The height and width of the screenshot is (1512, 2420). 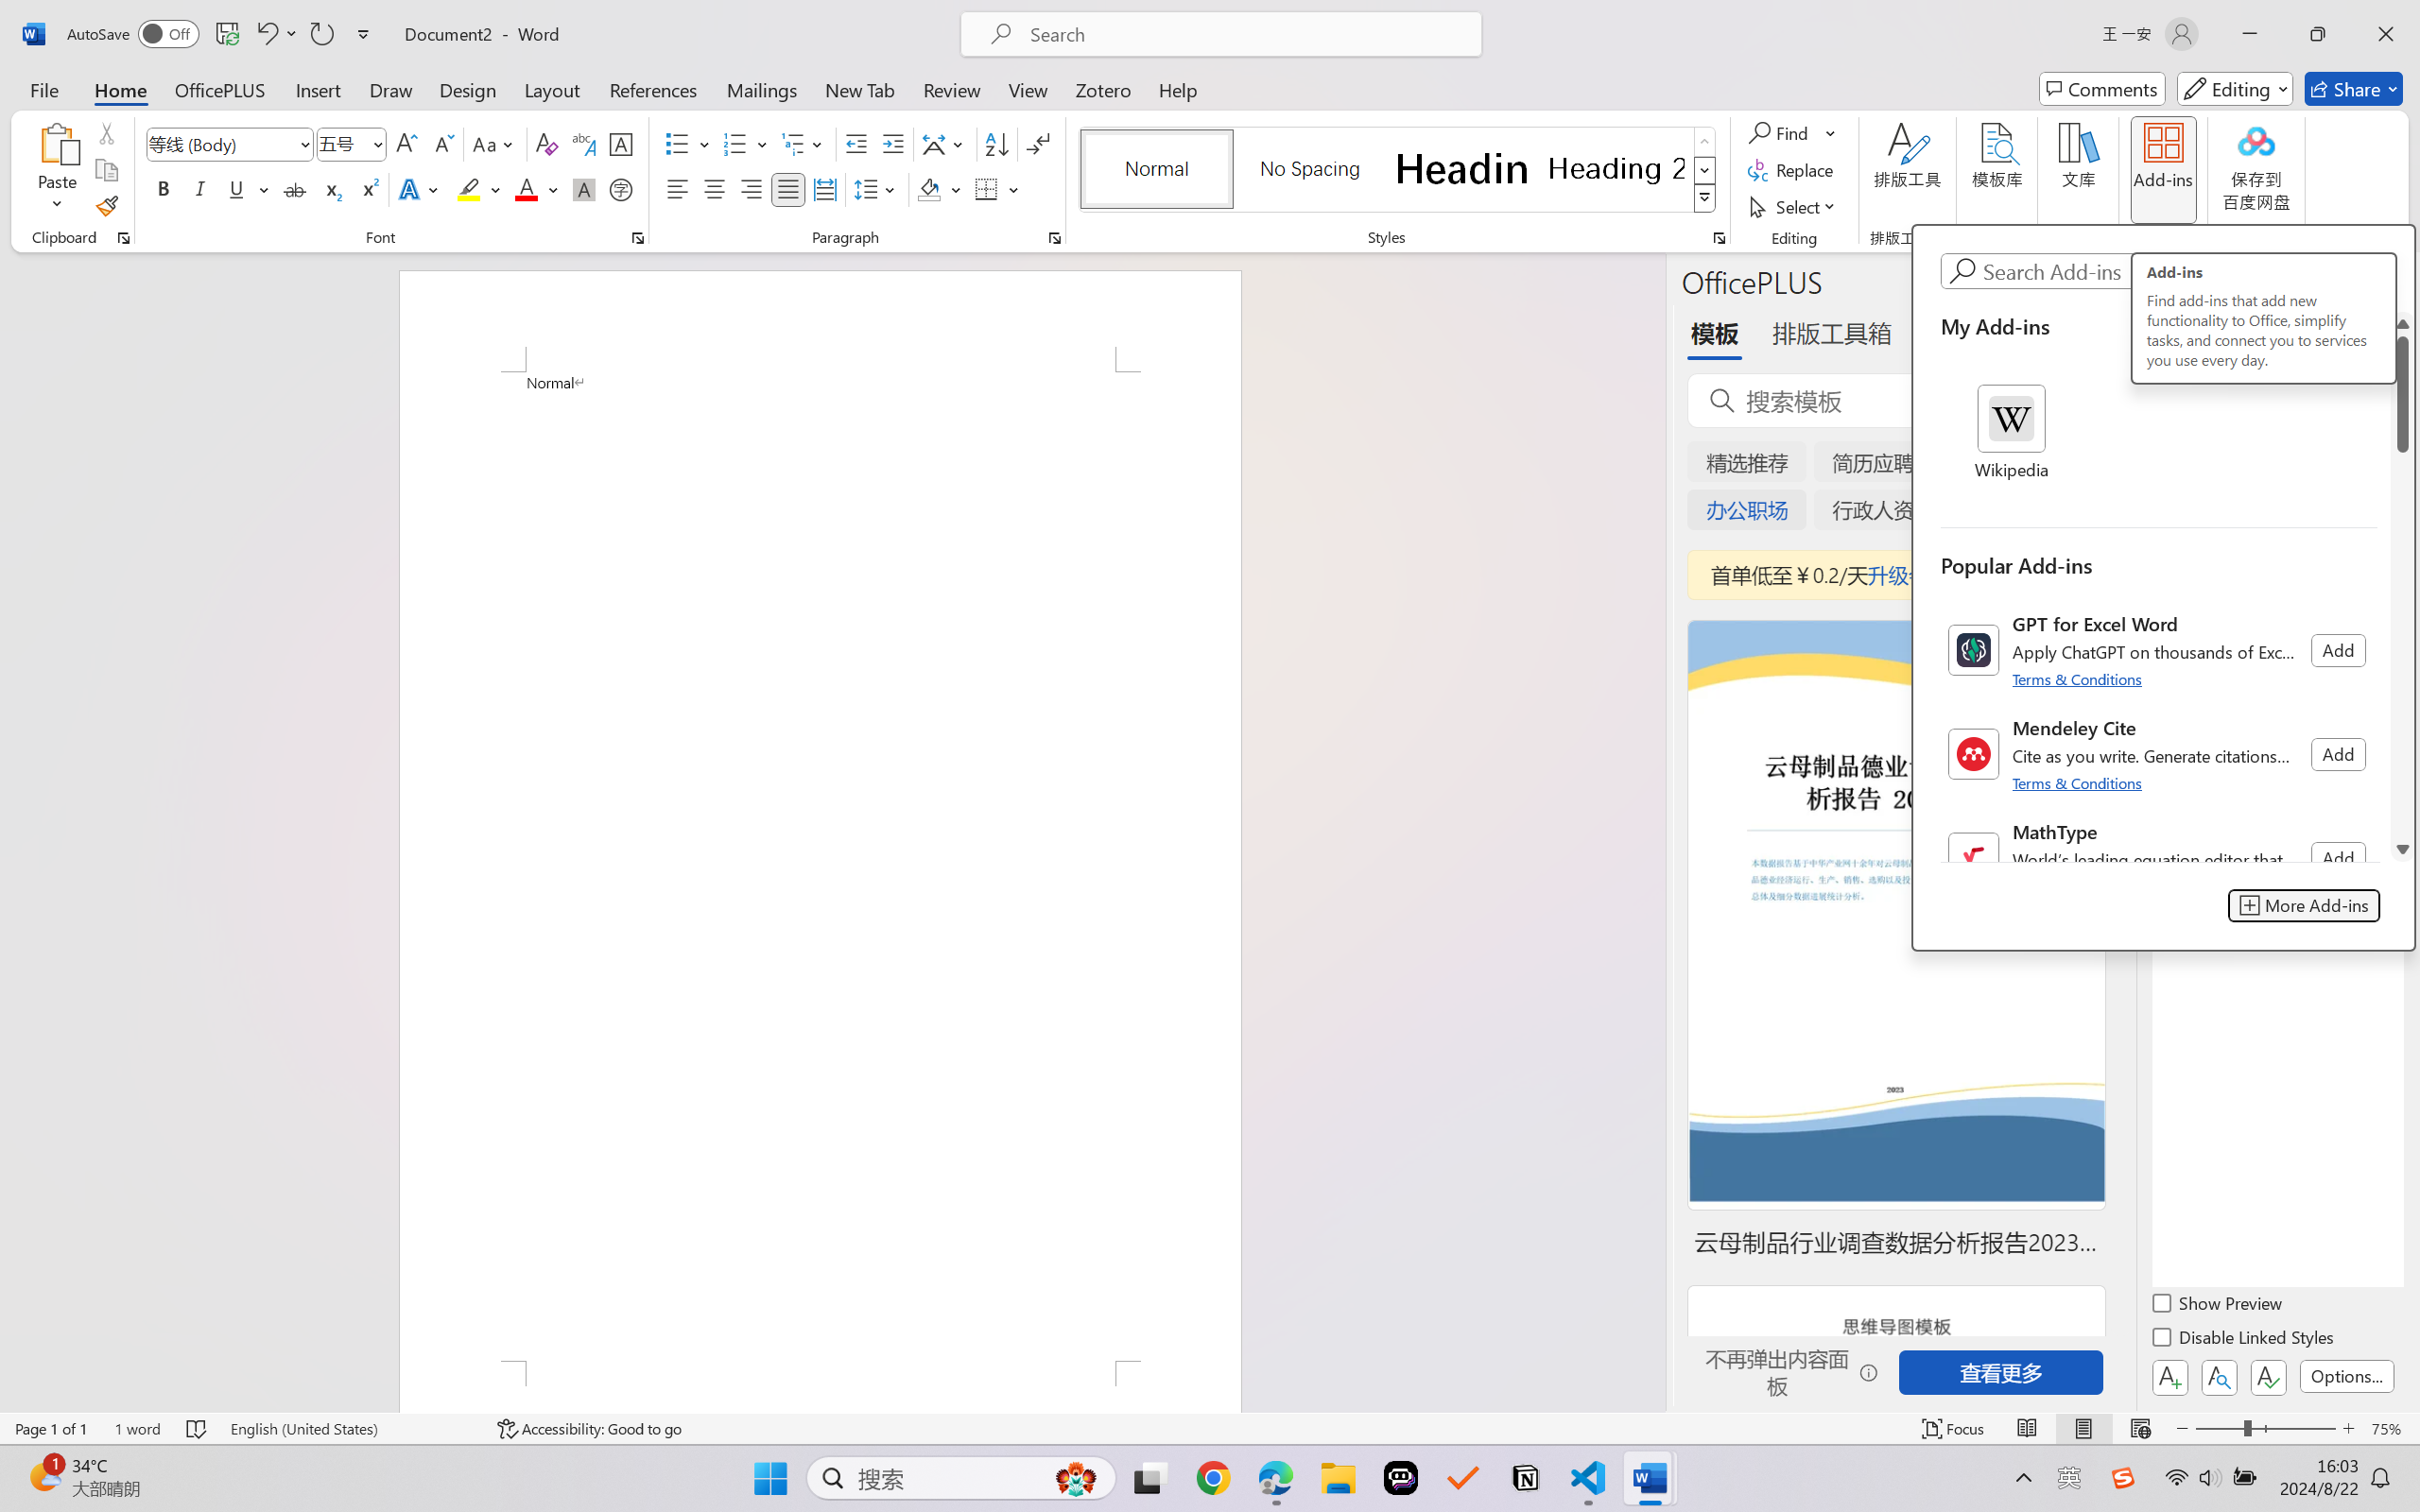 What do you see at coordinates (1028, 89) in the screenshot?
I see `View` at bounding box center [1028, 89].